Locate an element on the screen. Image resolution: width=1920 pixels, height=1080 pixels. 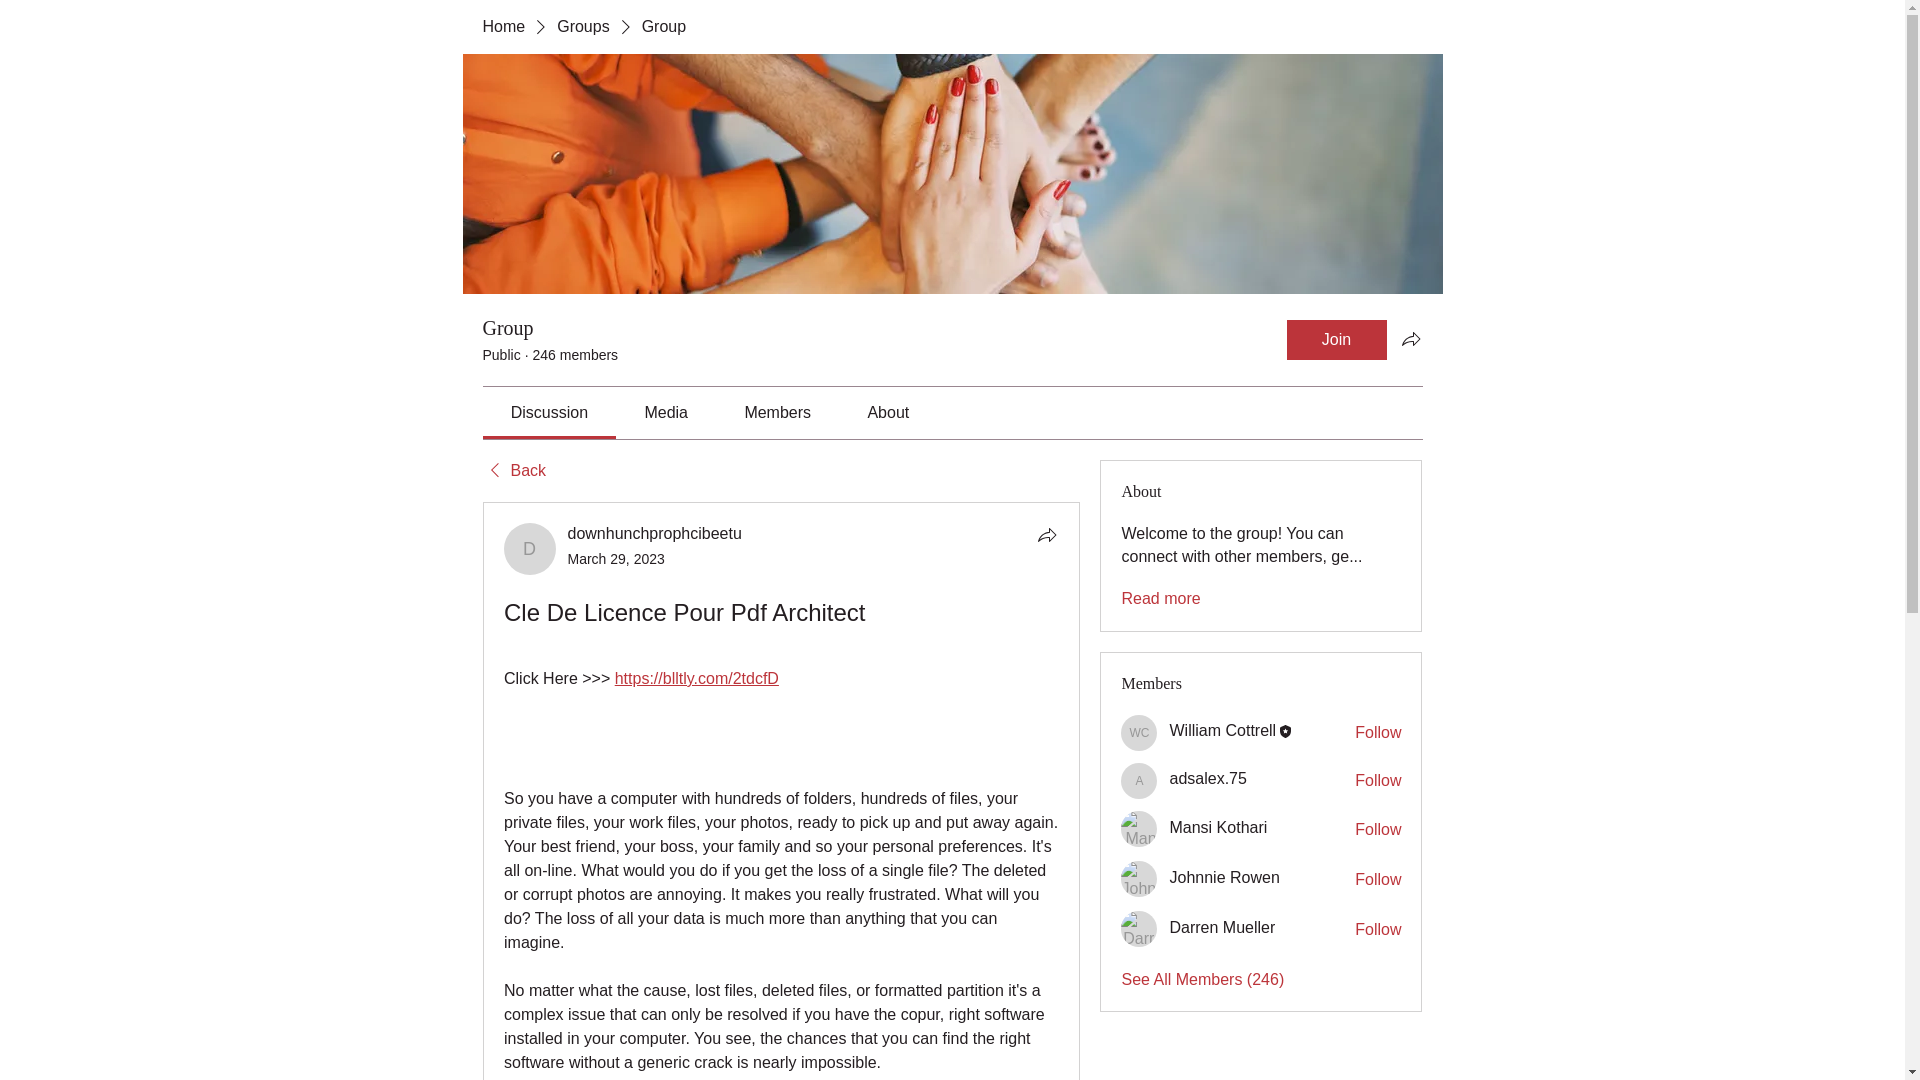
downhunchprophcibeetu is located at coordinates (530, 548).